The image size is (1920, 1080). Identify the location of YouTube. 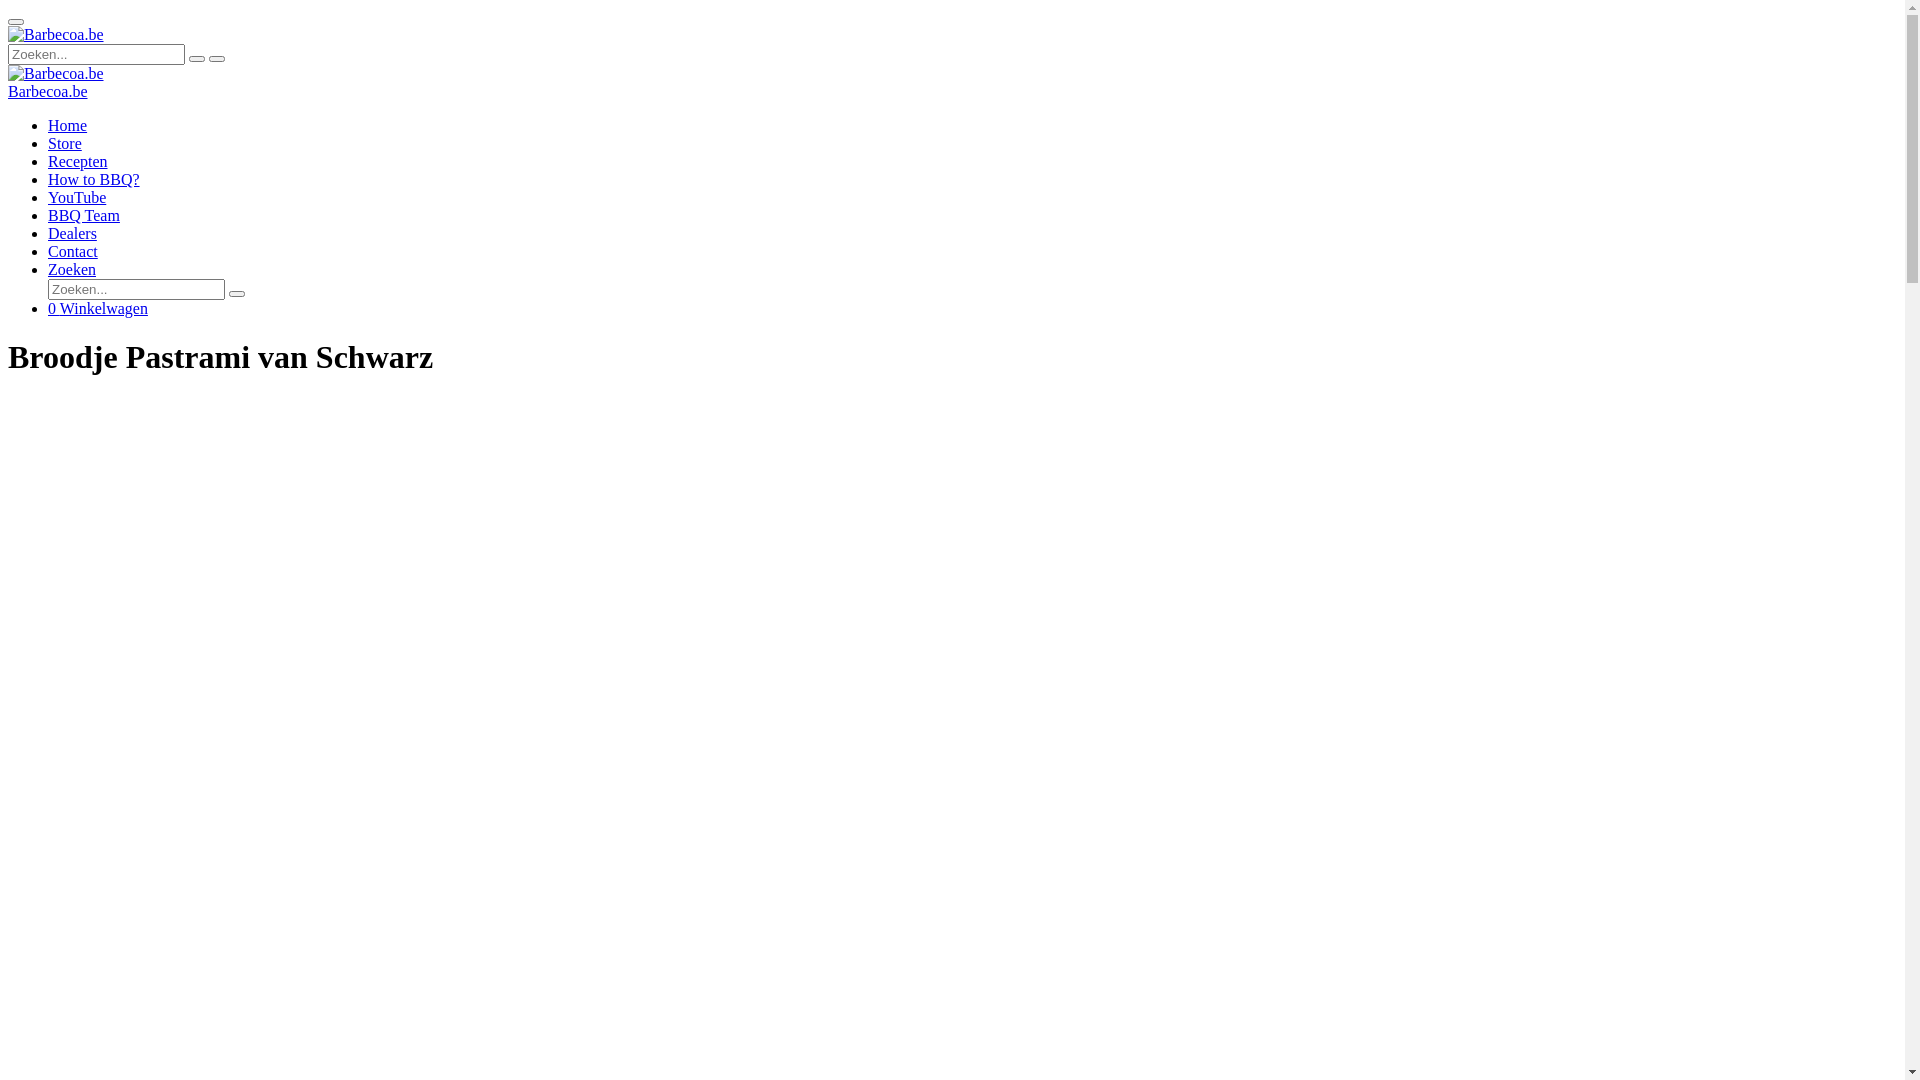
(77, 198).